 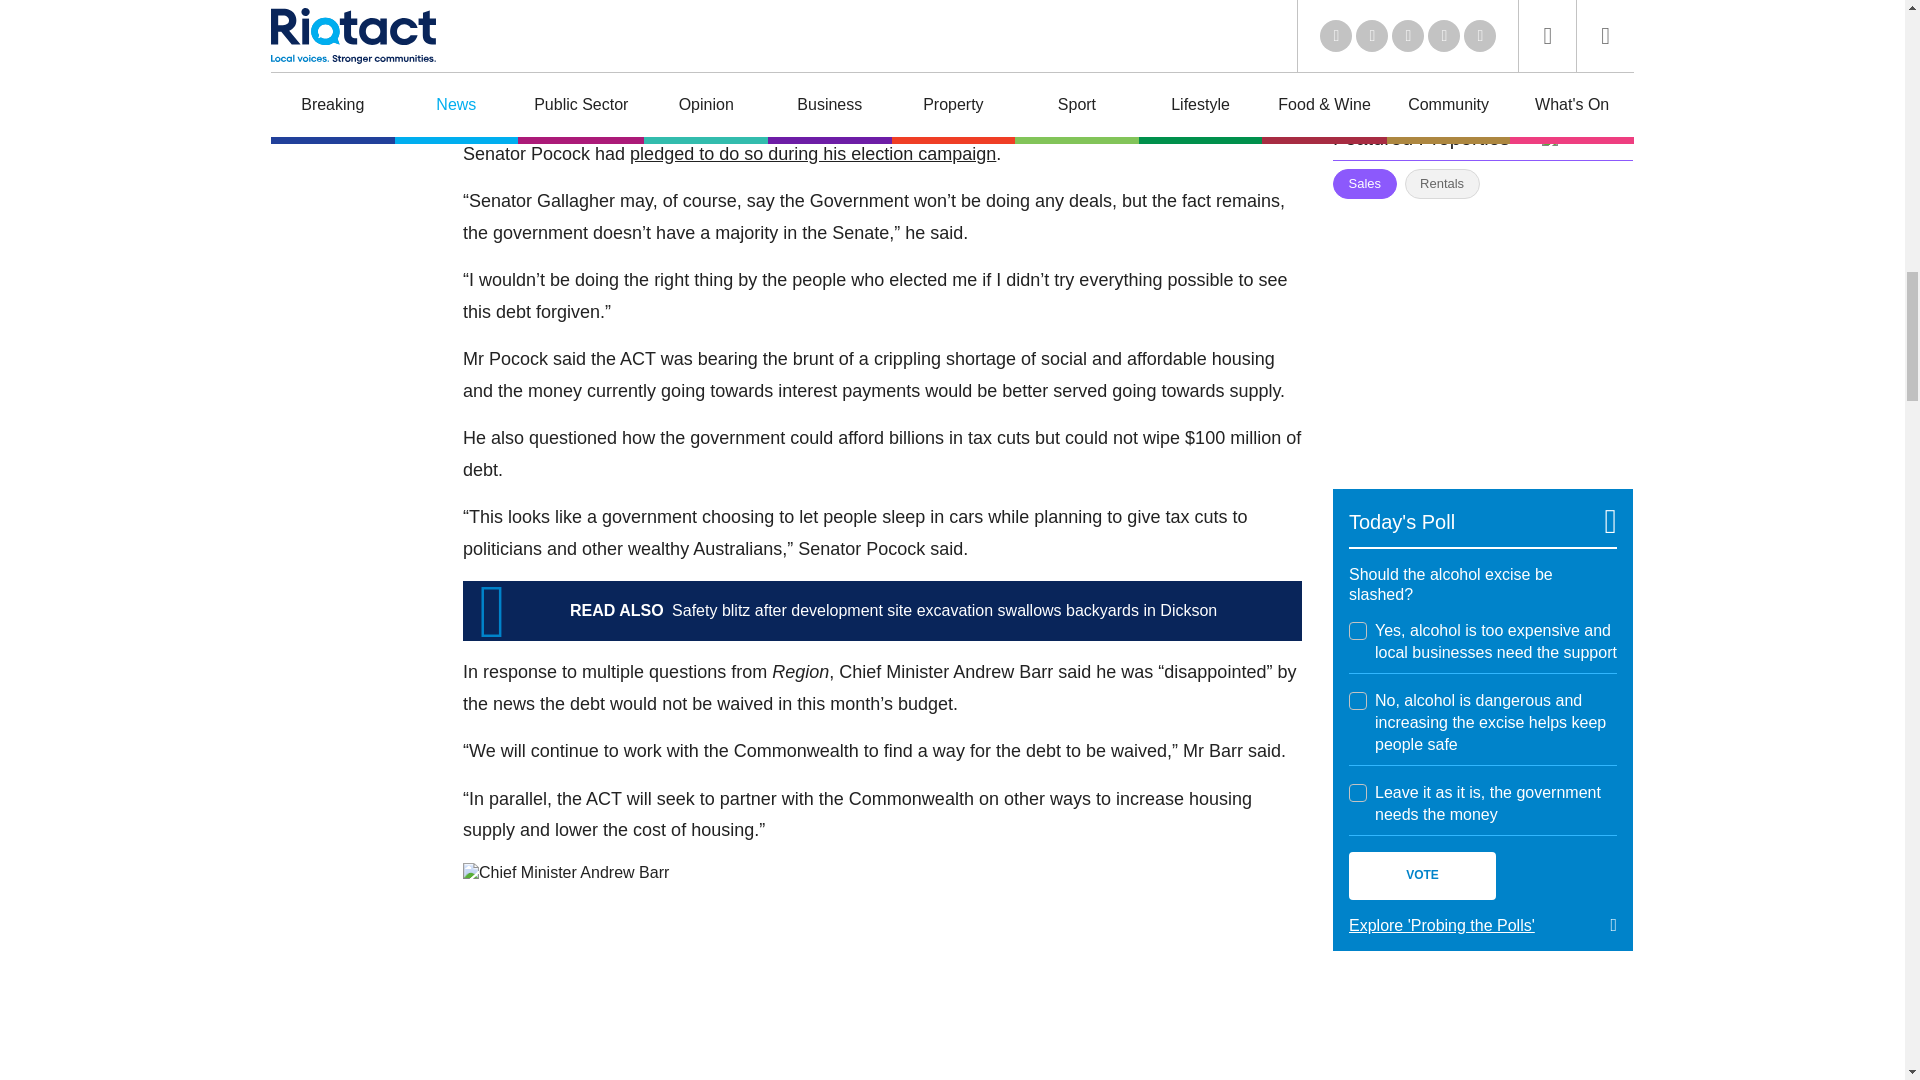 I want to click on Zango Sales, so click(x=1482, y=332).